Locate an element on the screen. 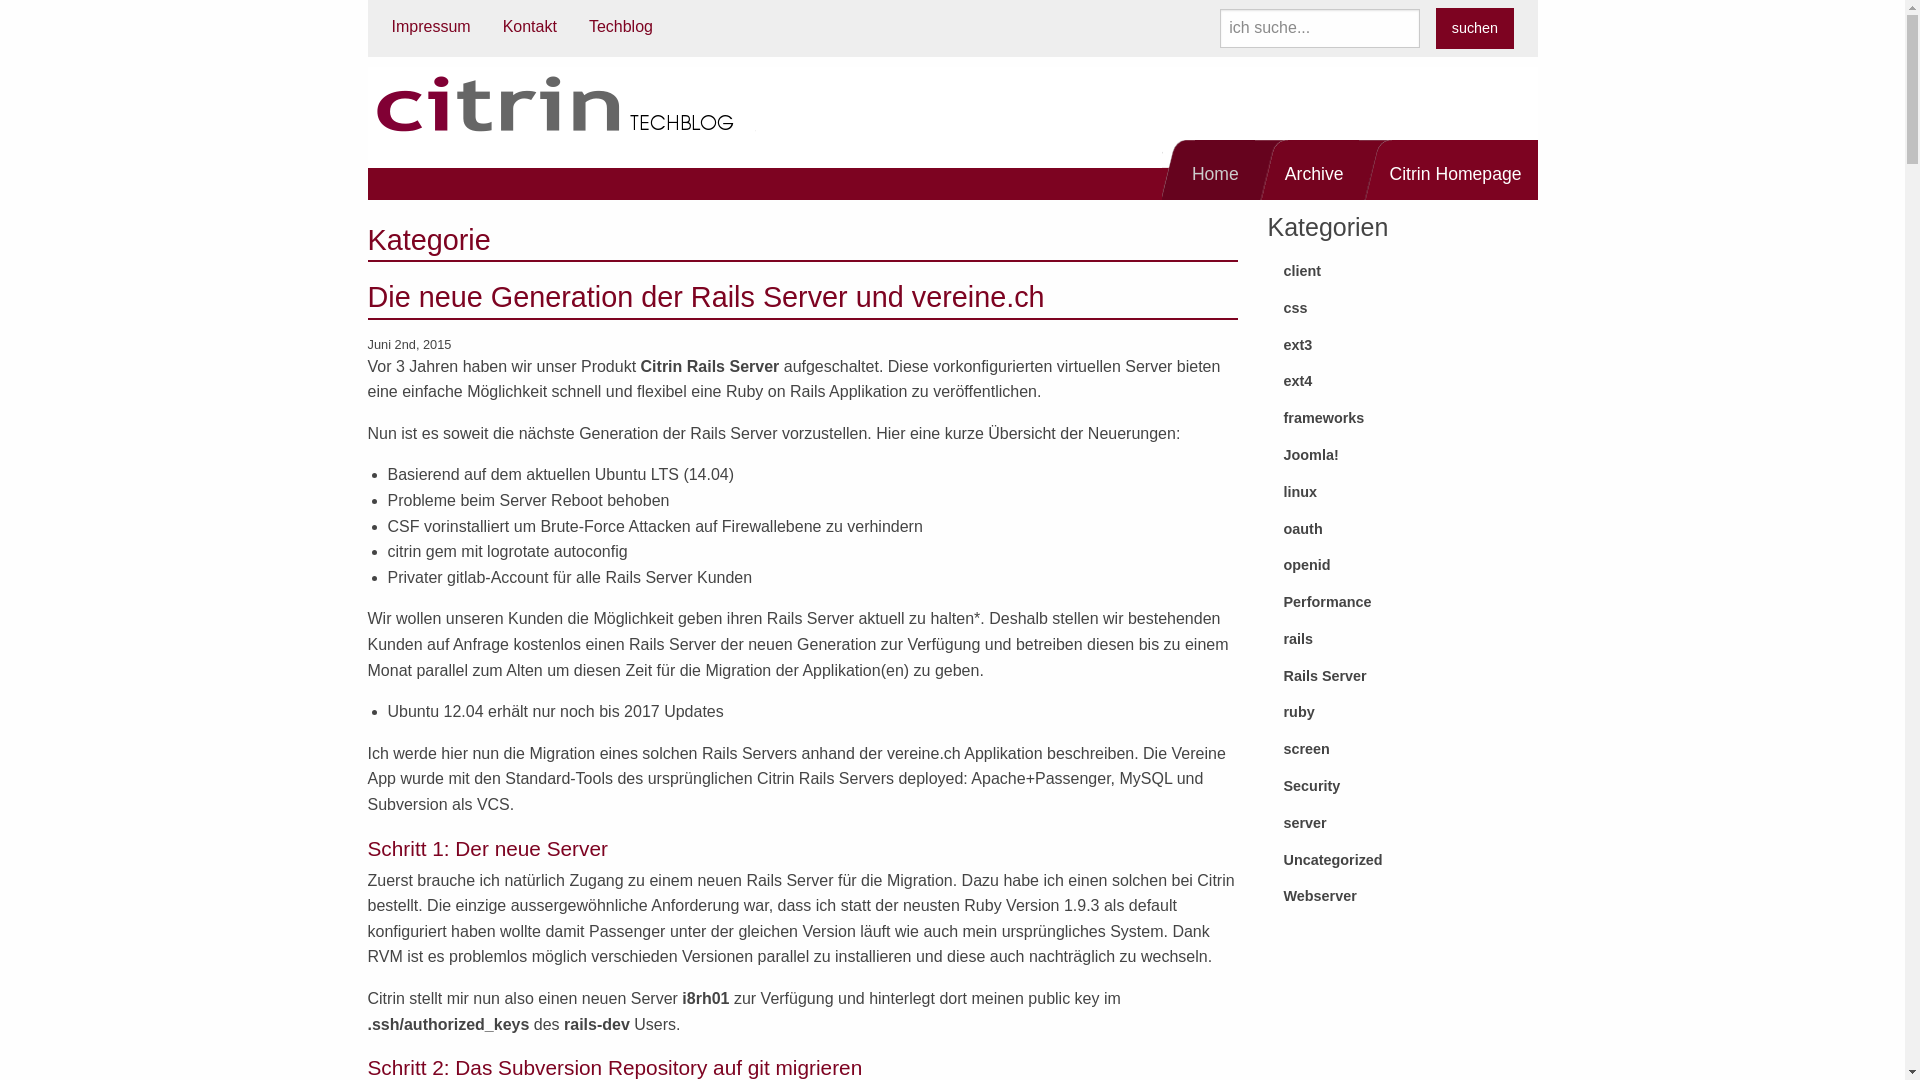  Webserver is located at coordinates (1403, 896).